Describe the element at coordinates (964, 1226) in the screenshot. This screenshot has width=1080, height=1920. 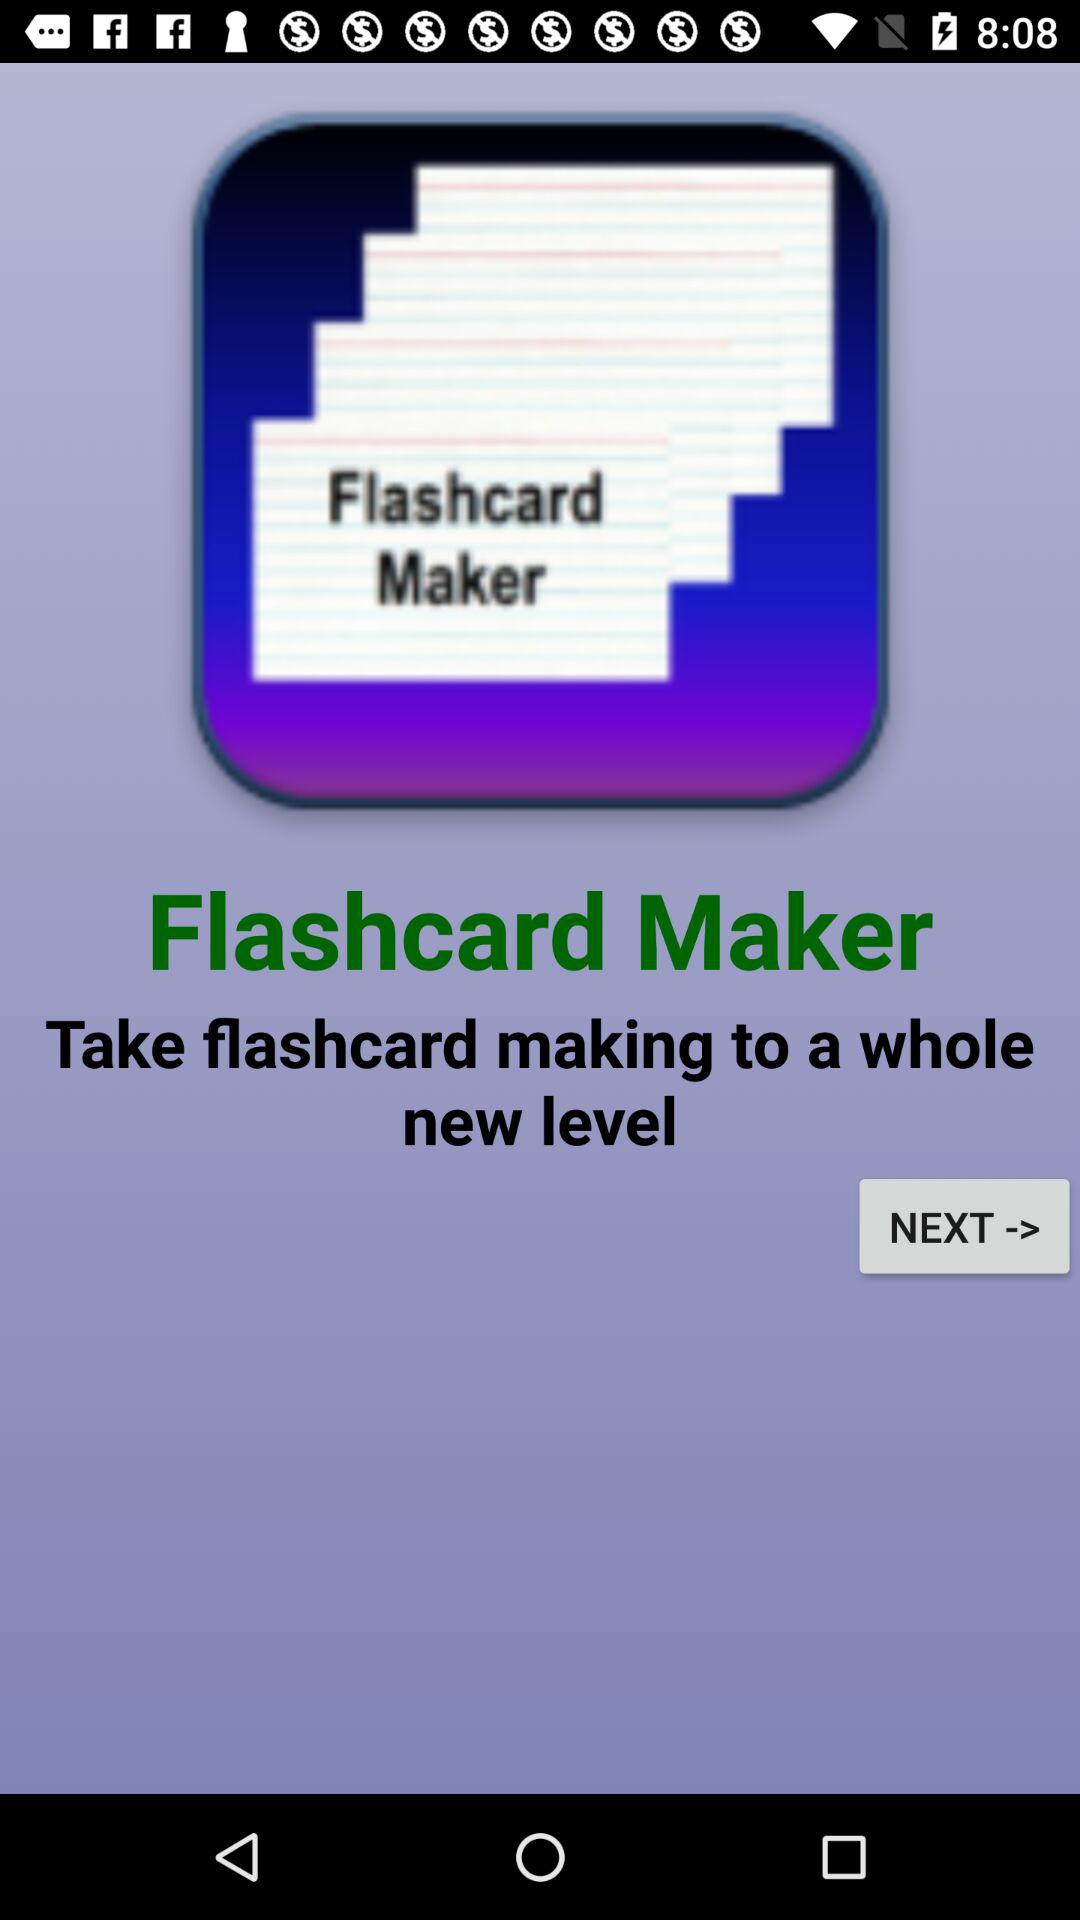
I see `click next -> on the right` at that location.